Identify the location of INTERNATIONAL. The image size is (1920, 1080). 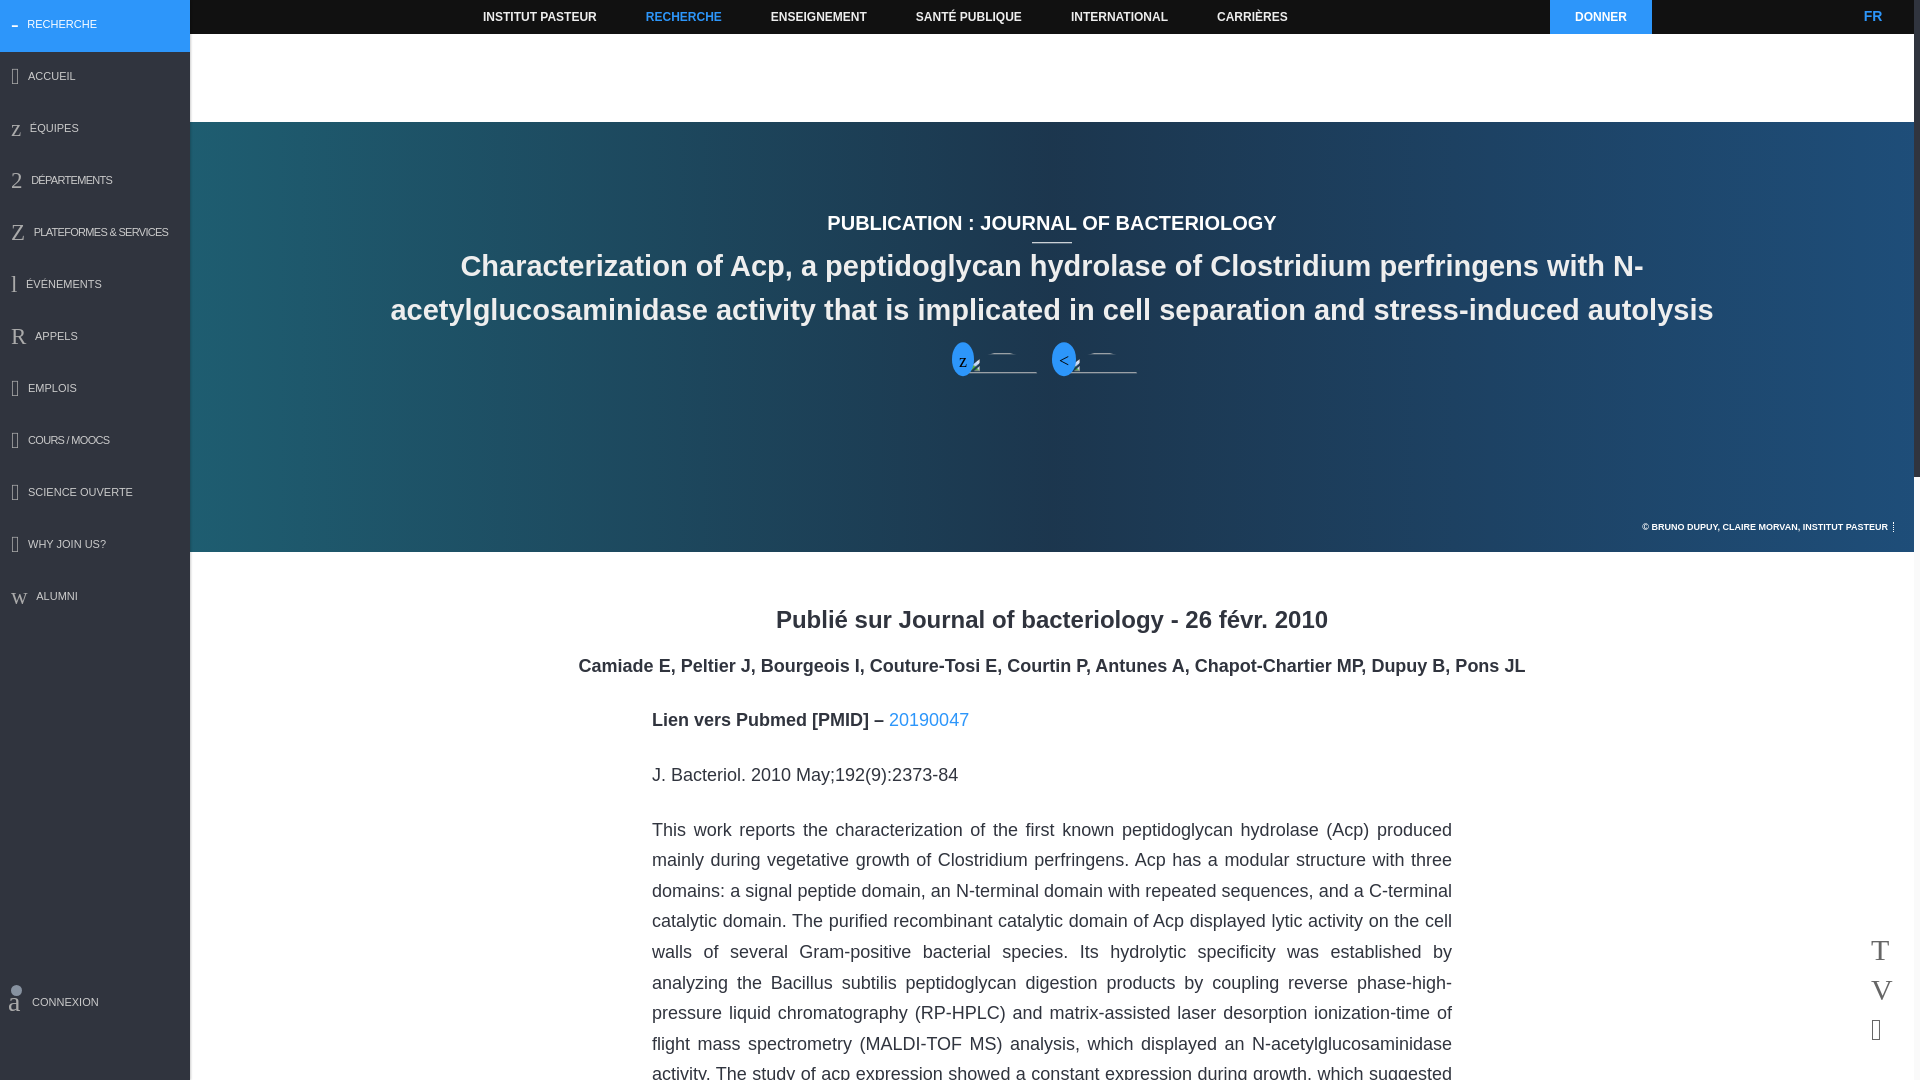
(1118, 16).